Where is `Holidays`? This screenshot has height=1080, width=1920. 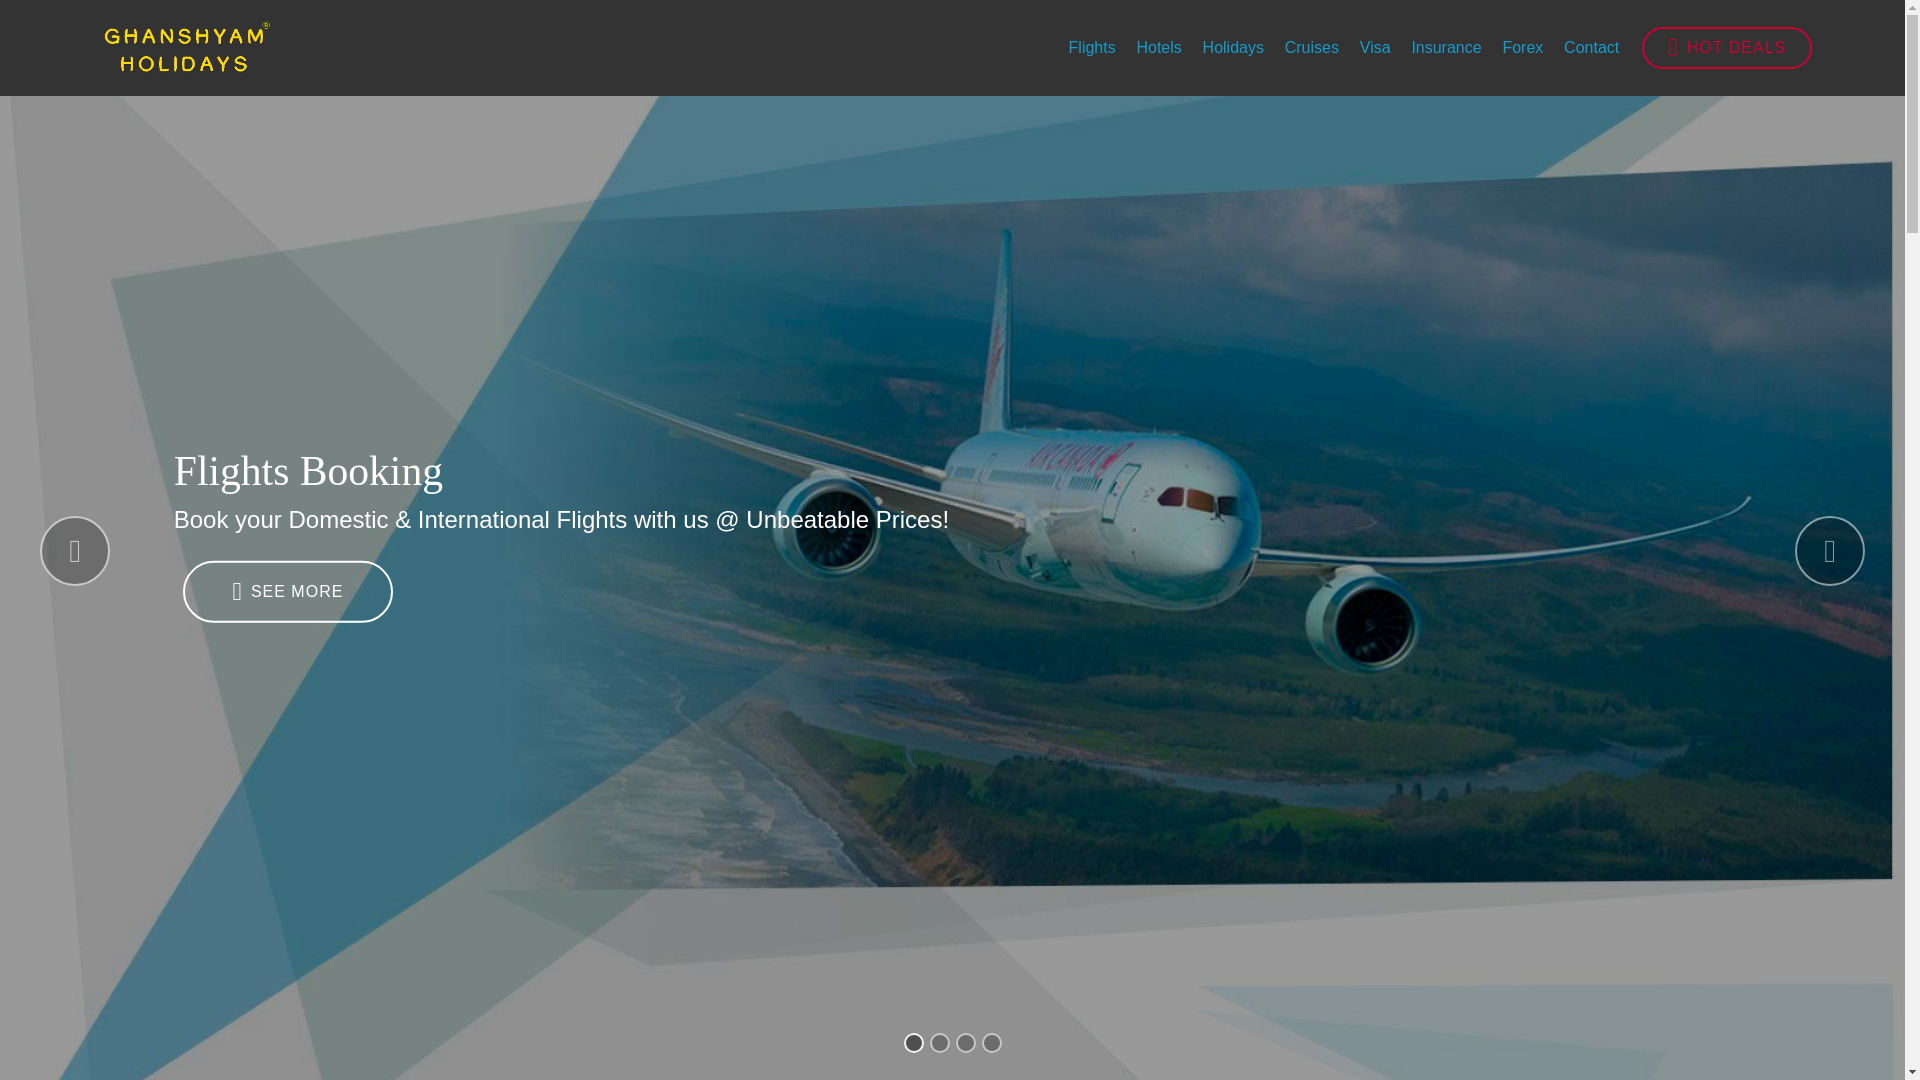
Holidays is located at coordinates (1233, 48).